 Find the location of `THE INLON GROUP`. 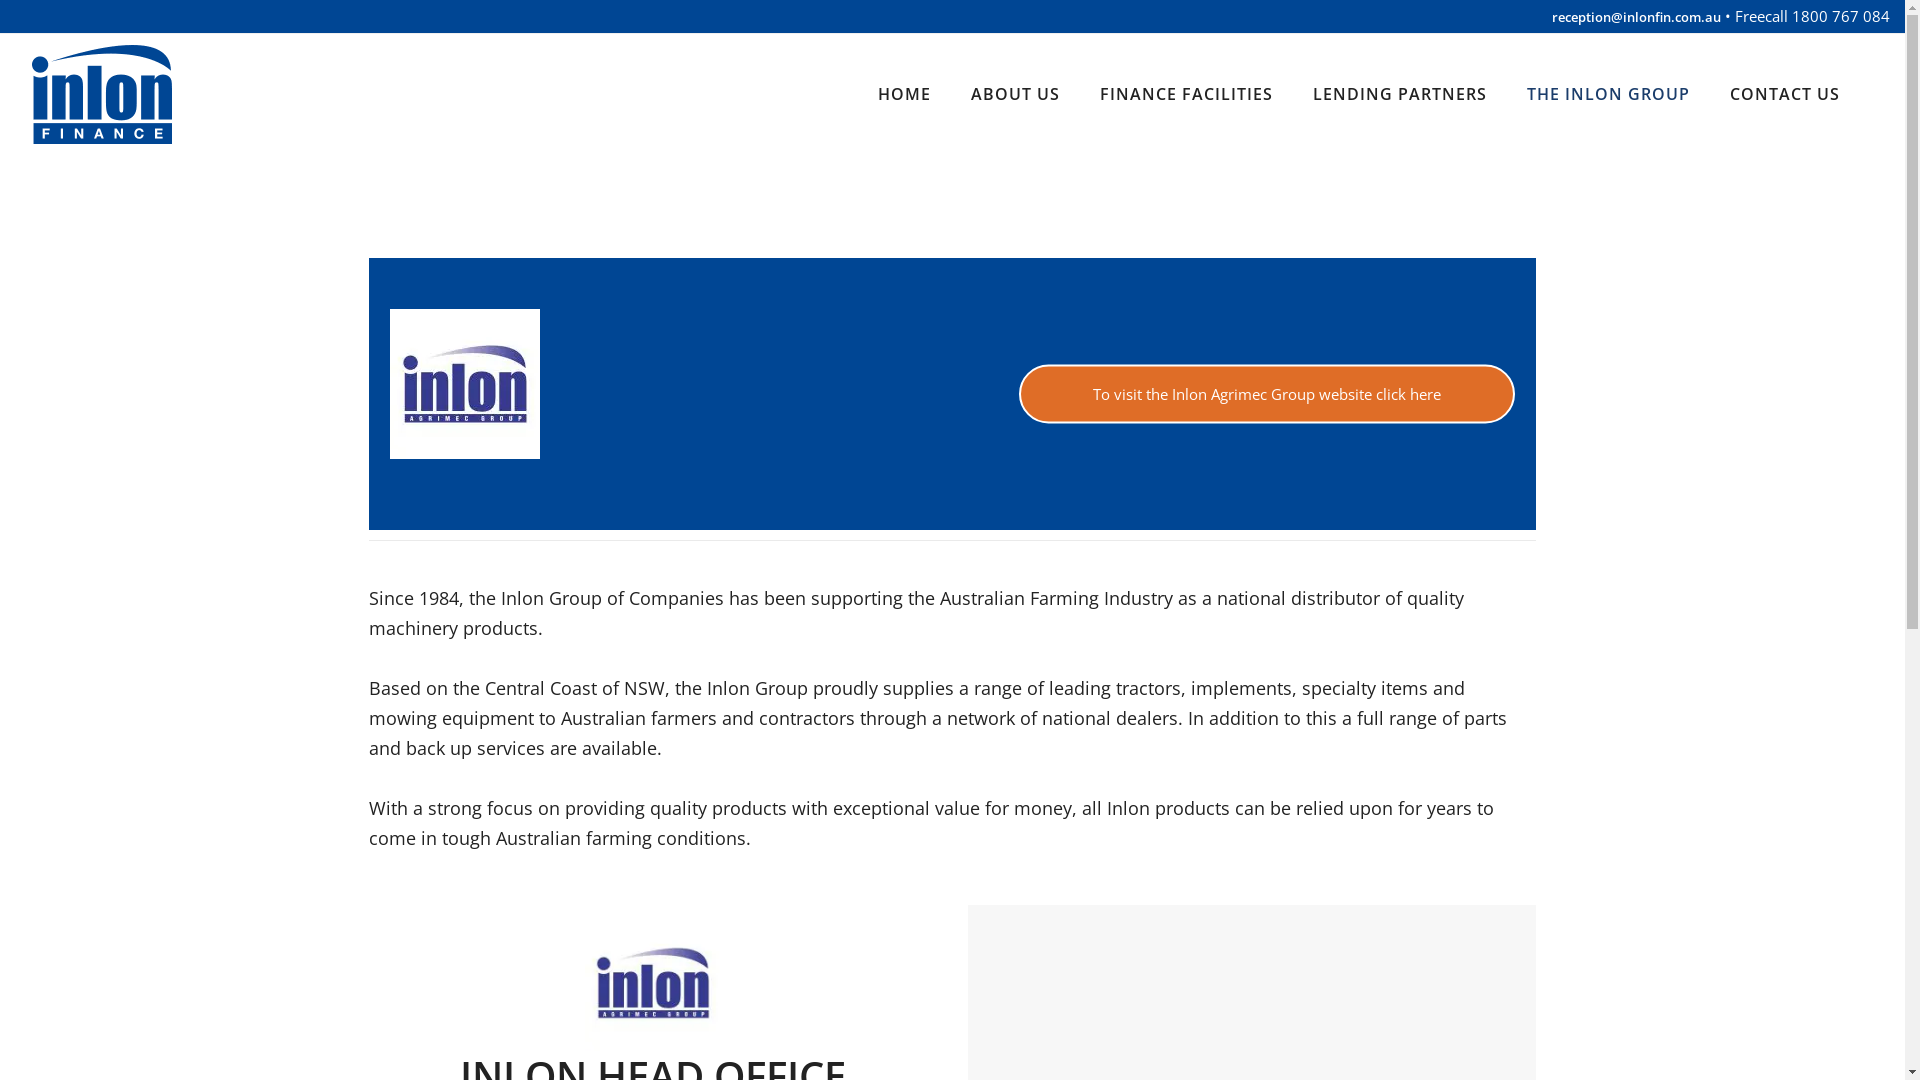

THE INLON GROUP is located at coordinates (1608, 94).